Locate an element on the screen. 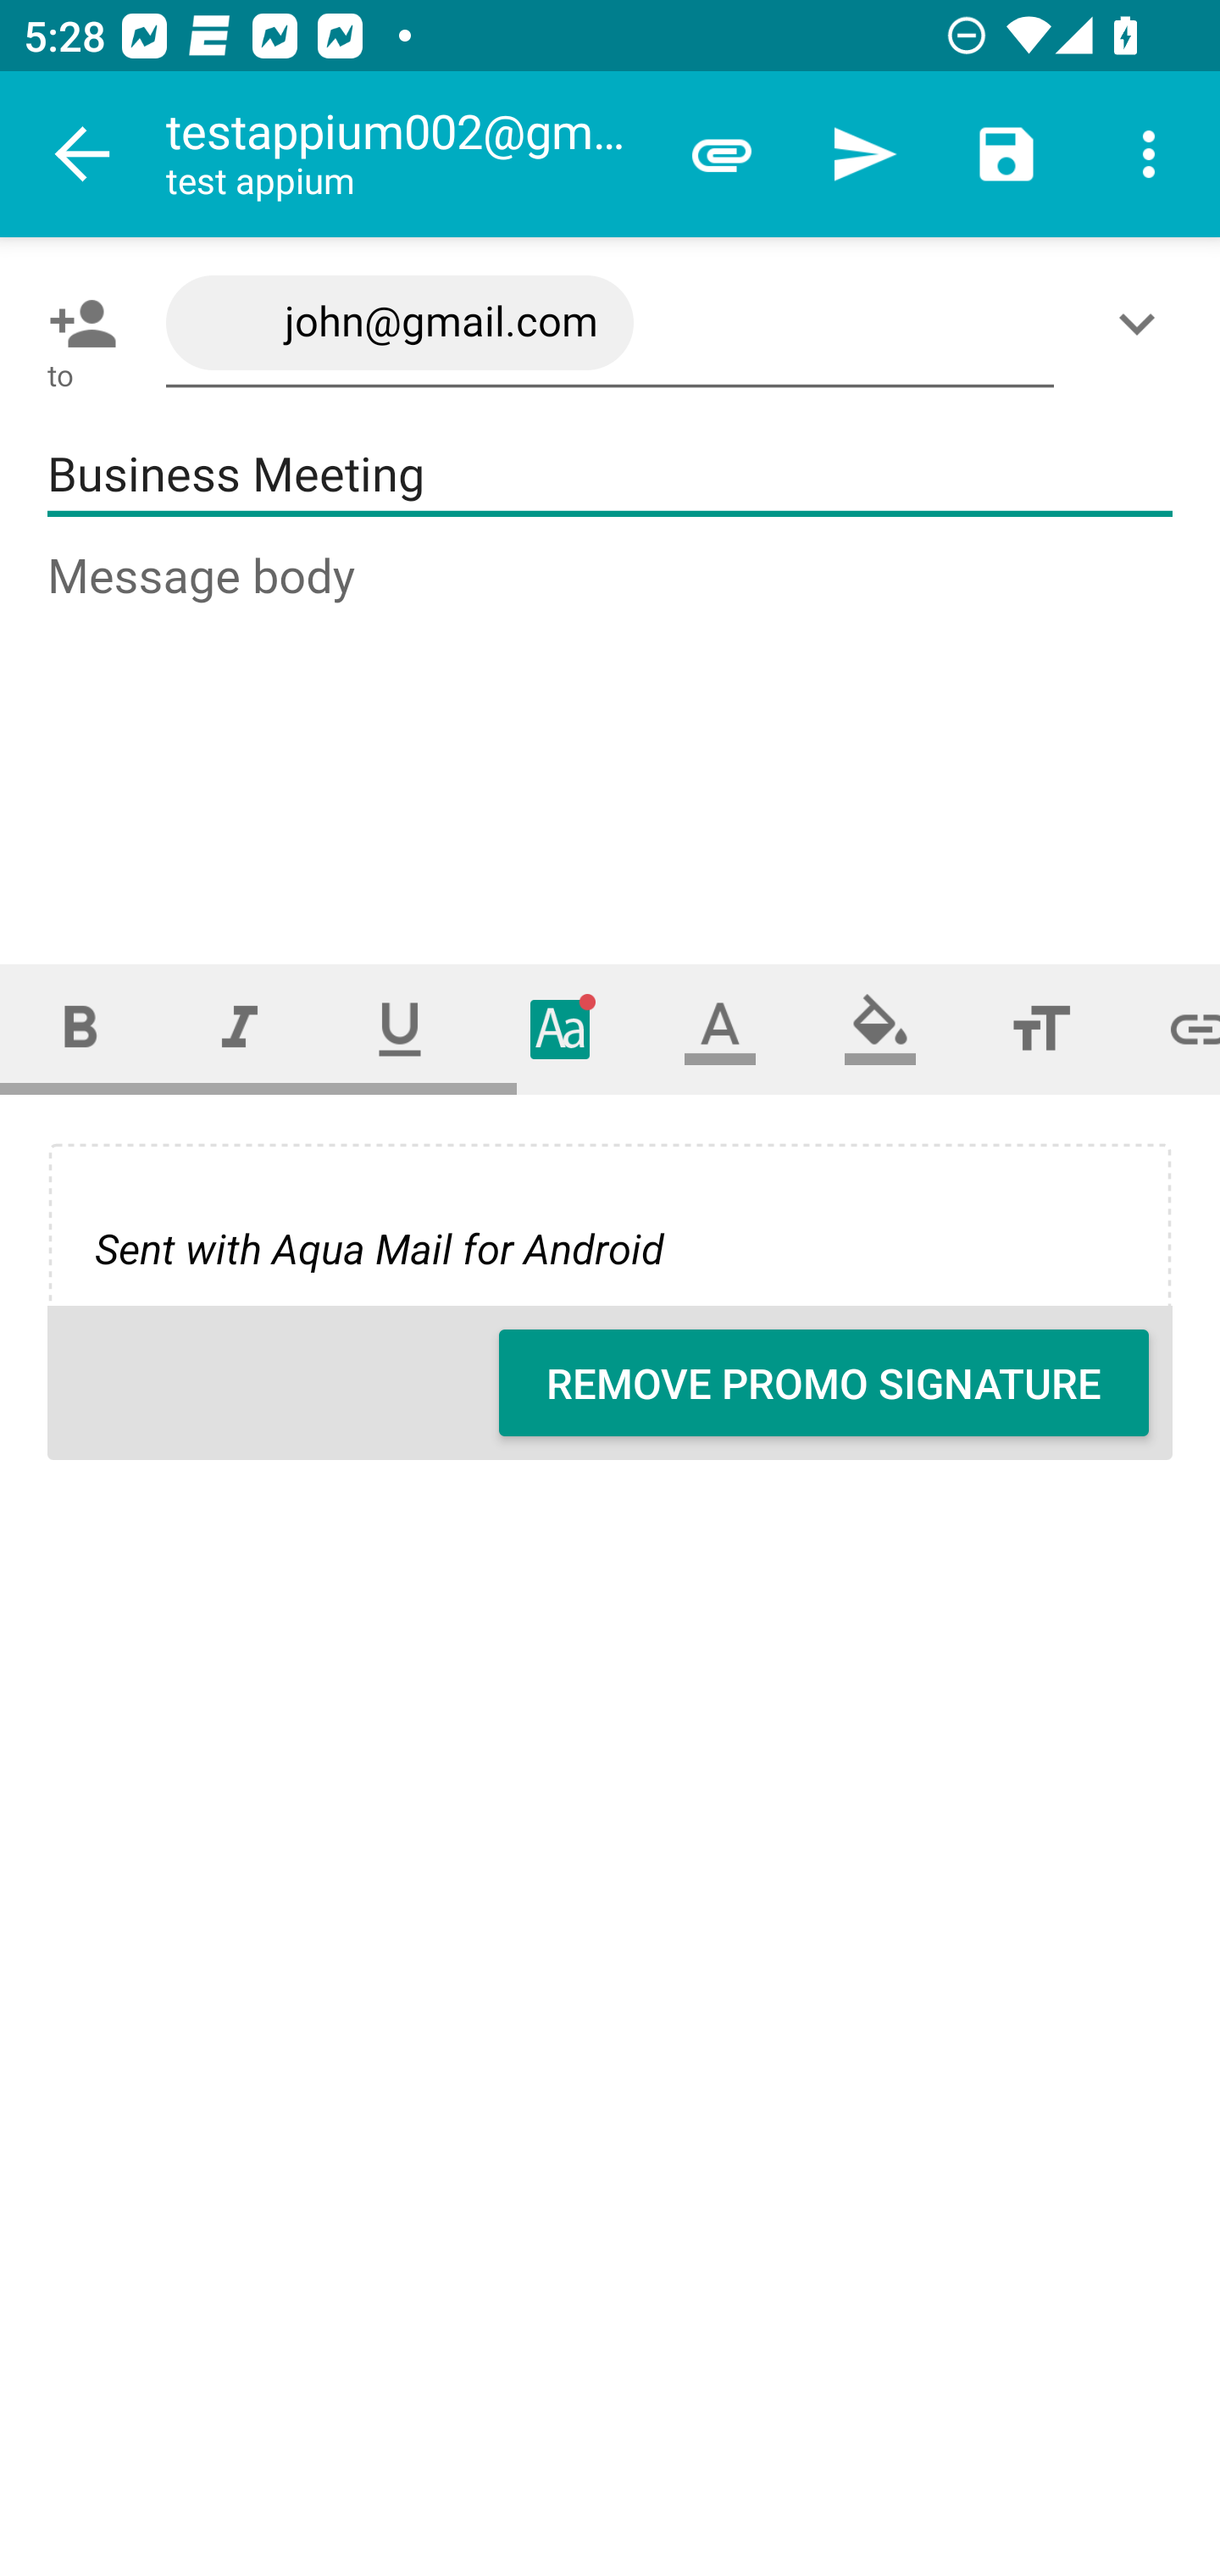  Business Meeting is located at coordinates (610, 475).